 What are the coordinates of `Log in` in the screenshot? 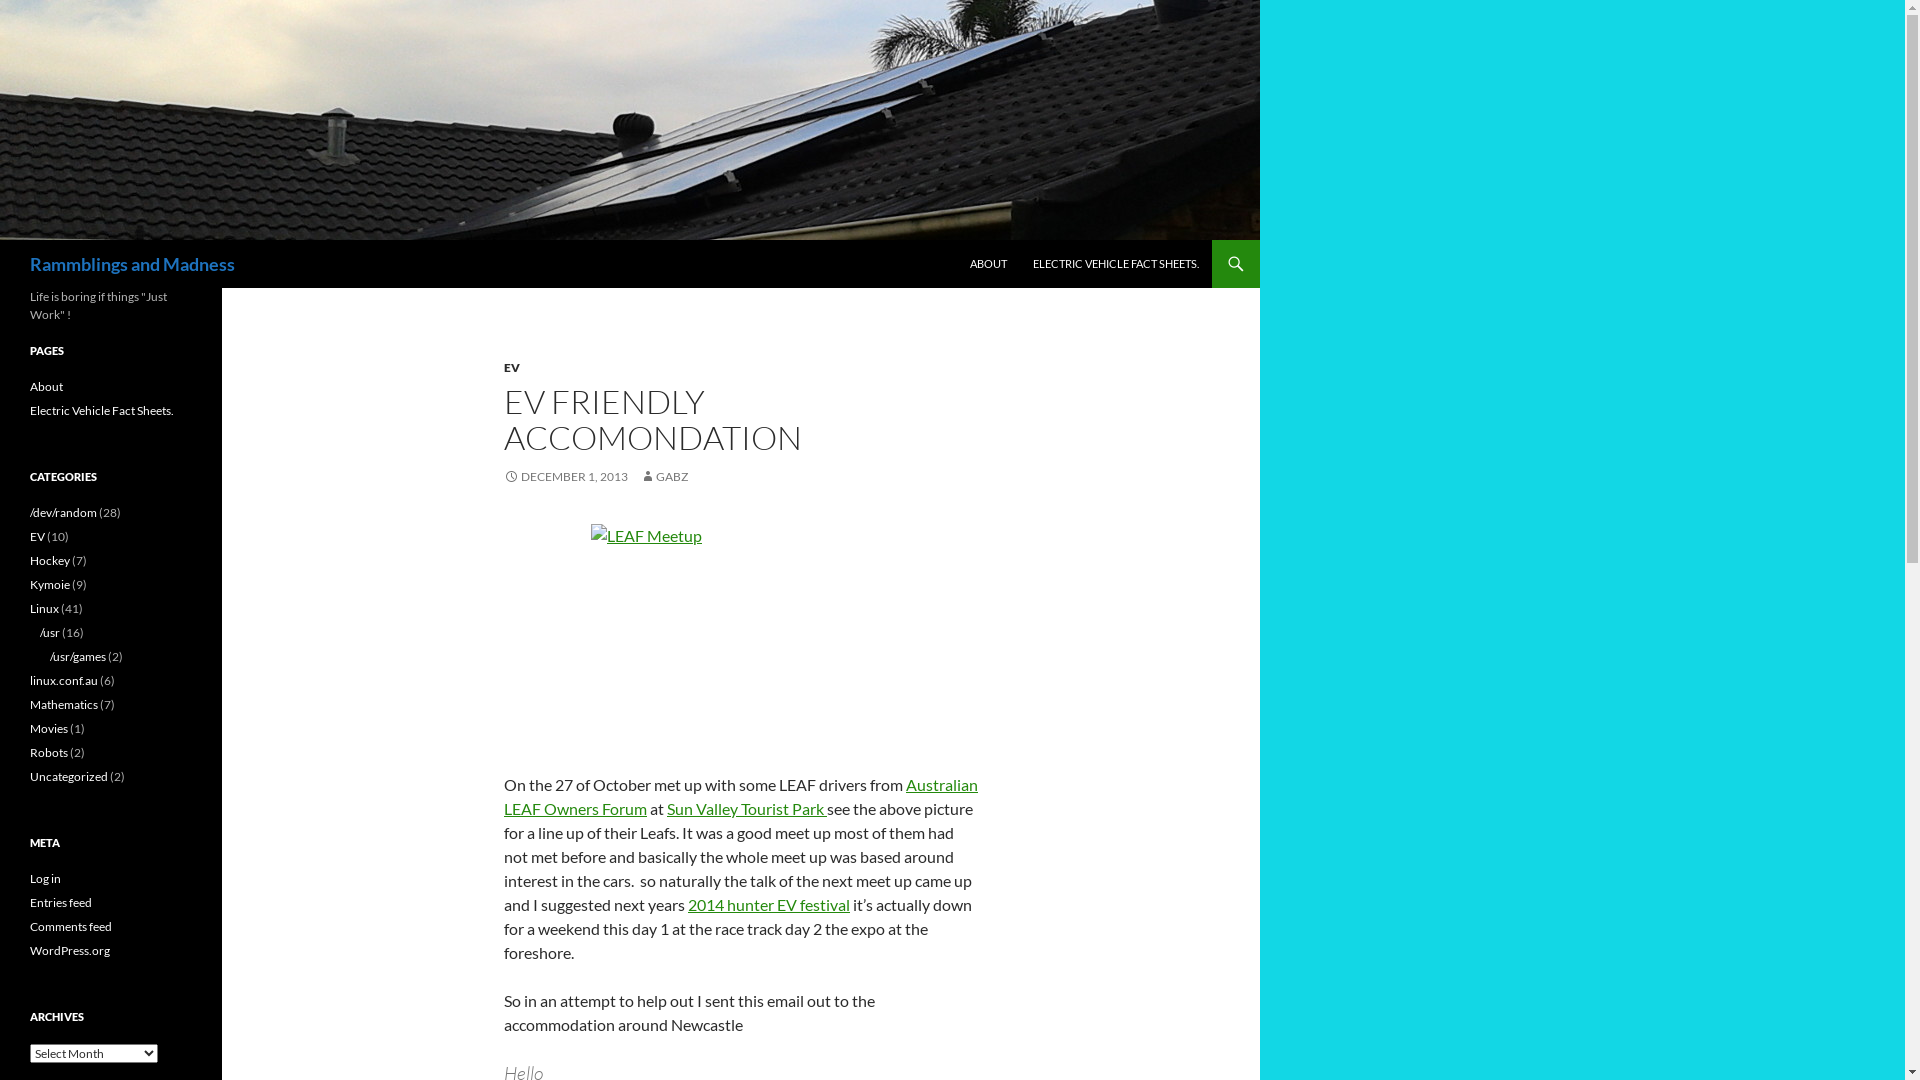 It's located at (46, 878).